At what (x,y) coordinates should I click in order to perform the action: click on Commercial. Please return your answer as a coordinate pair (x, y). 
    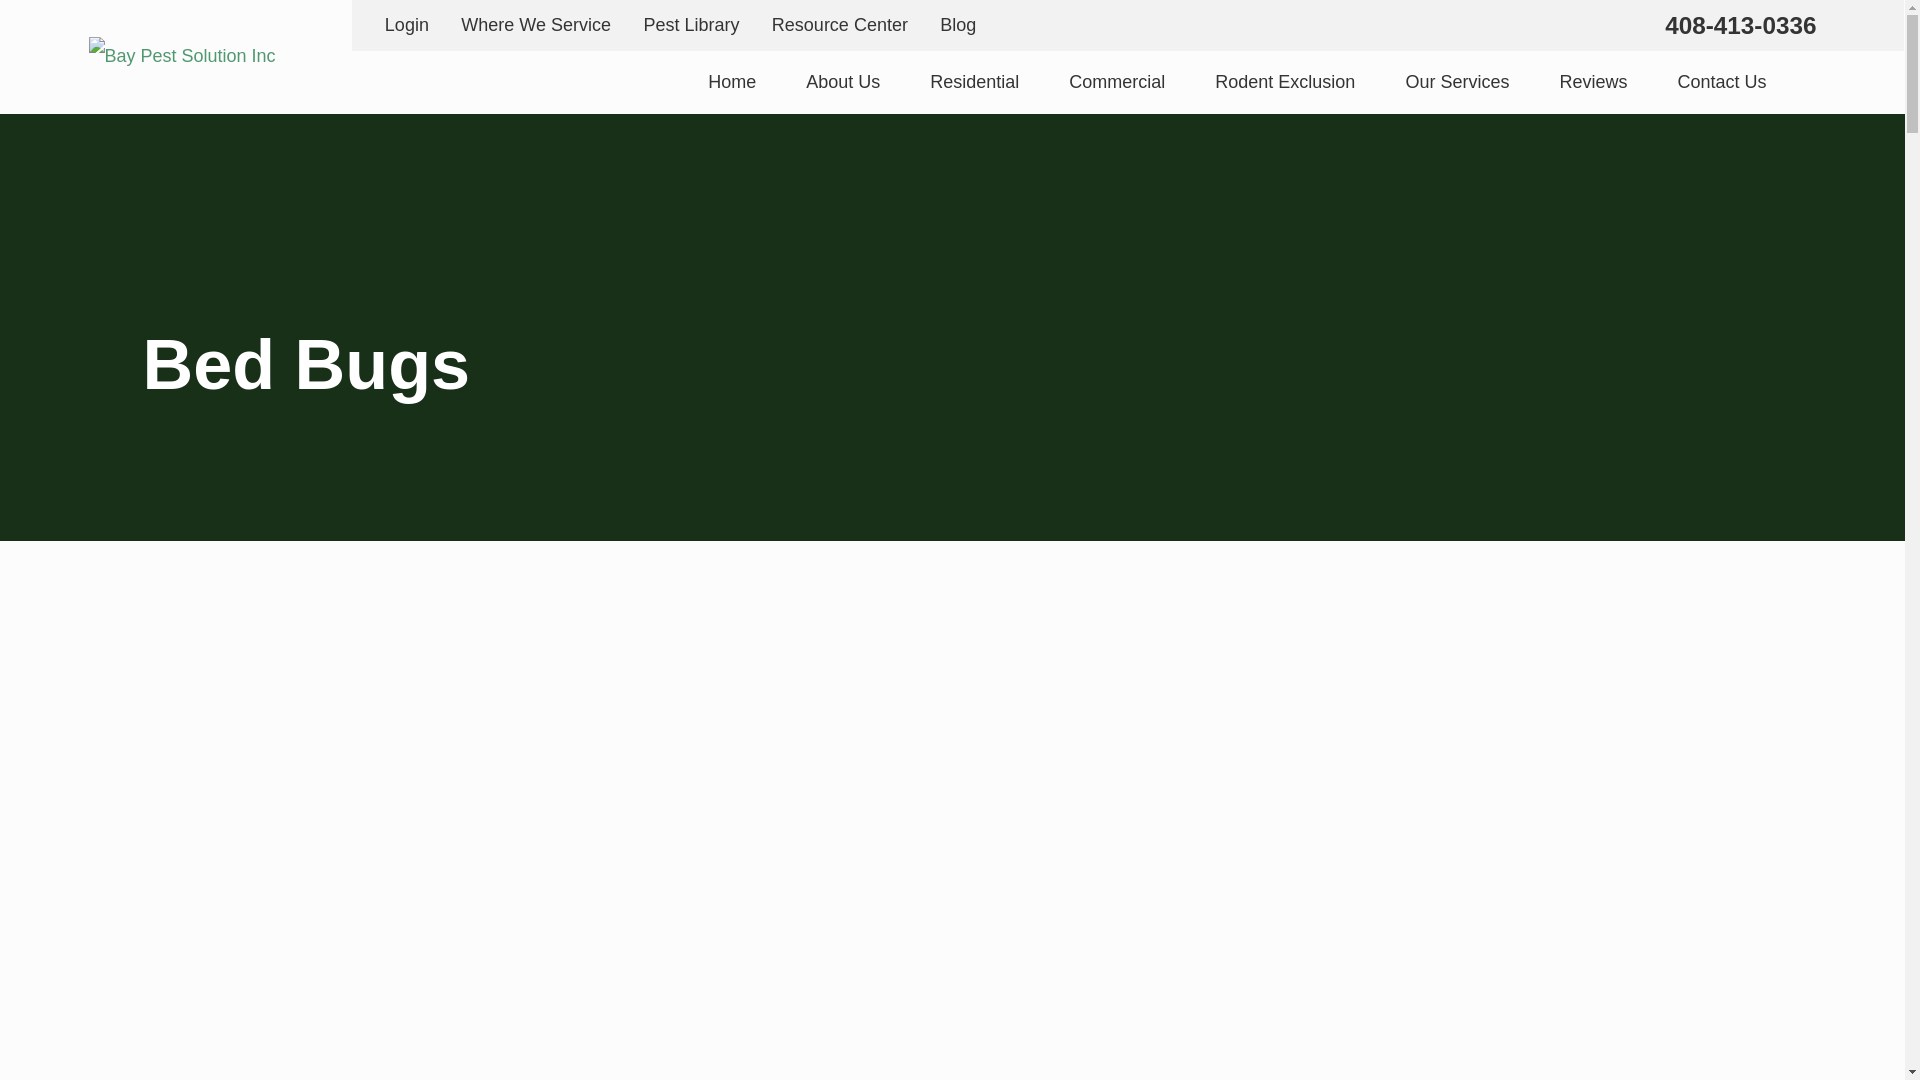
    Looking at the image, I should click on (1117, 82).